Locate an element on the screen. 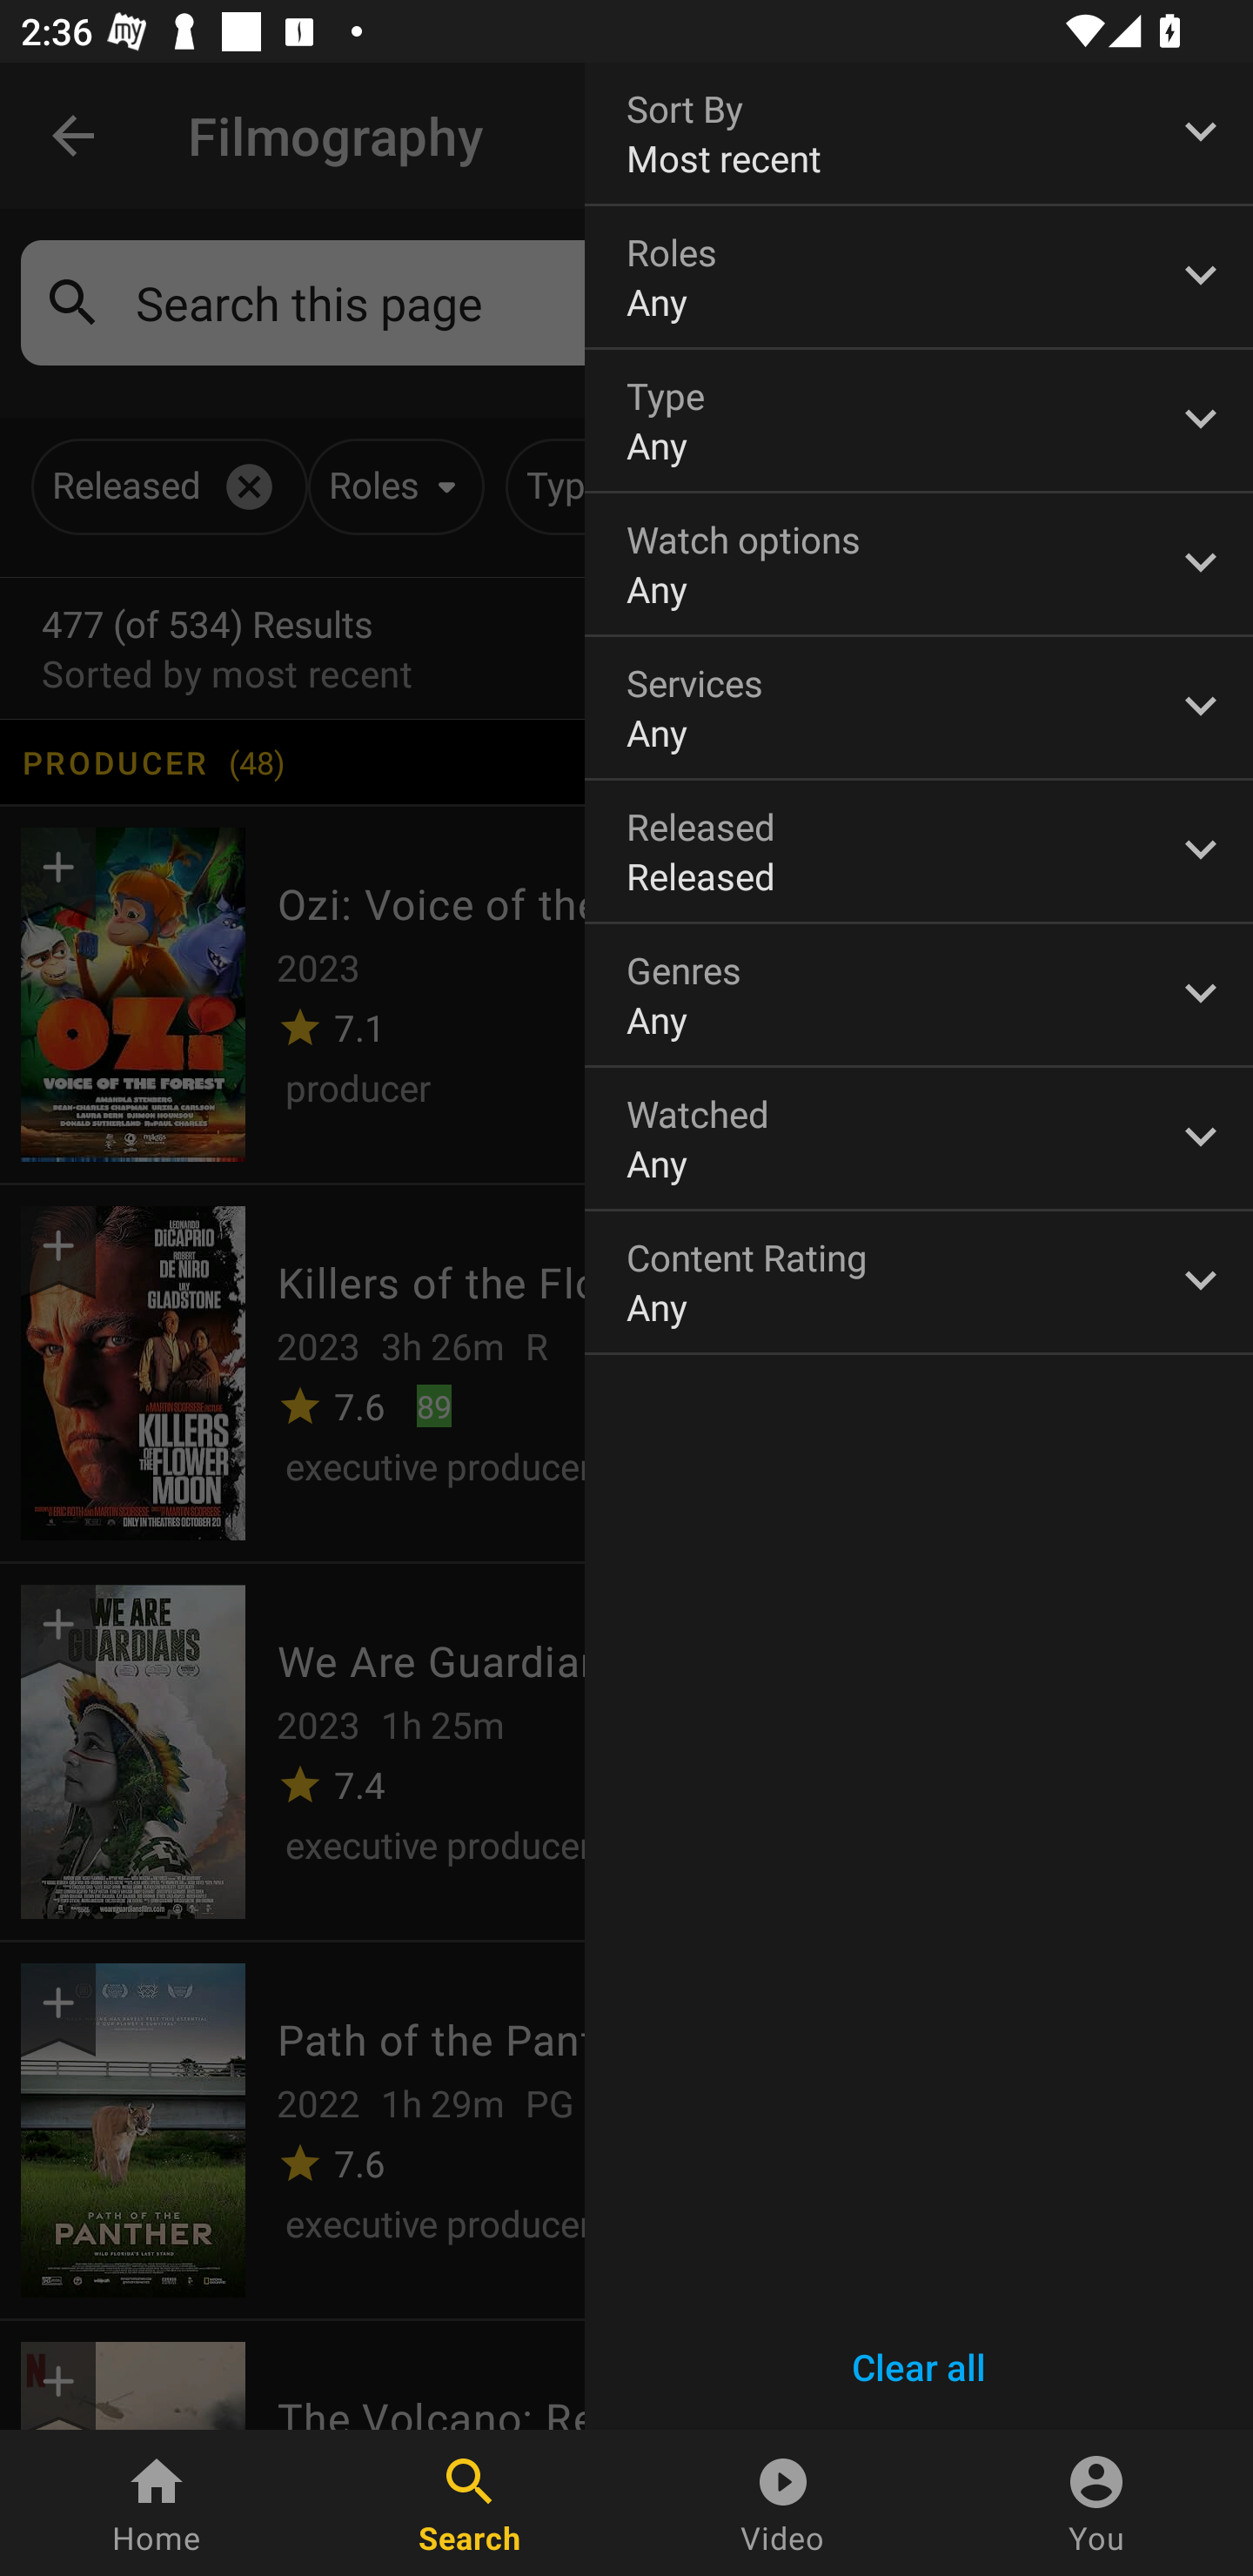 This screenshot has height=2576, width=1253. Watched Any is located at coordinates (919, 1138).